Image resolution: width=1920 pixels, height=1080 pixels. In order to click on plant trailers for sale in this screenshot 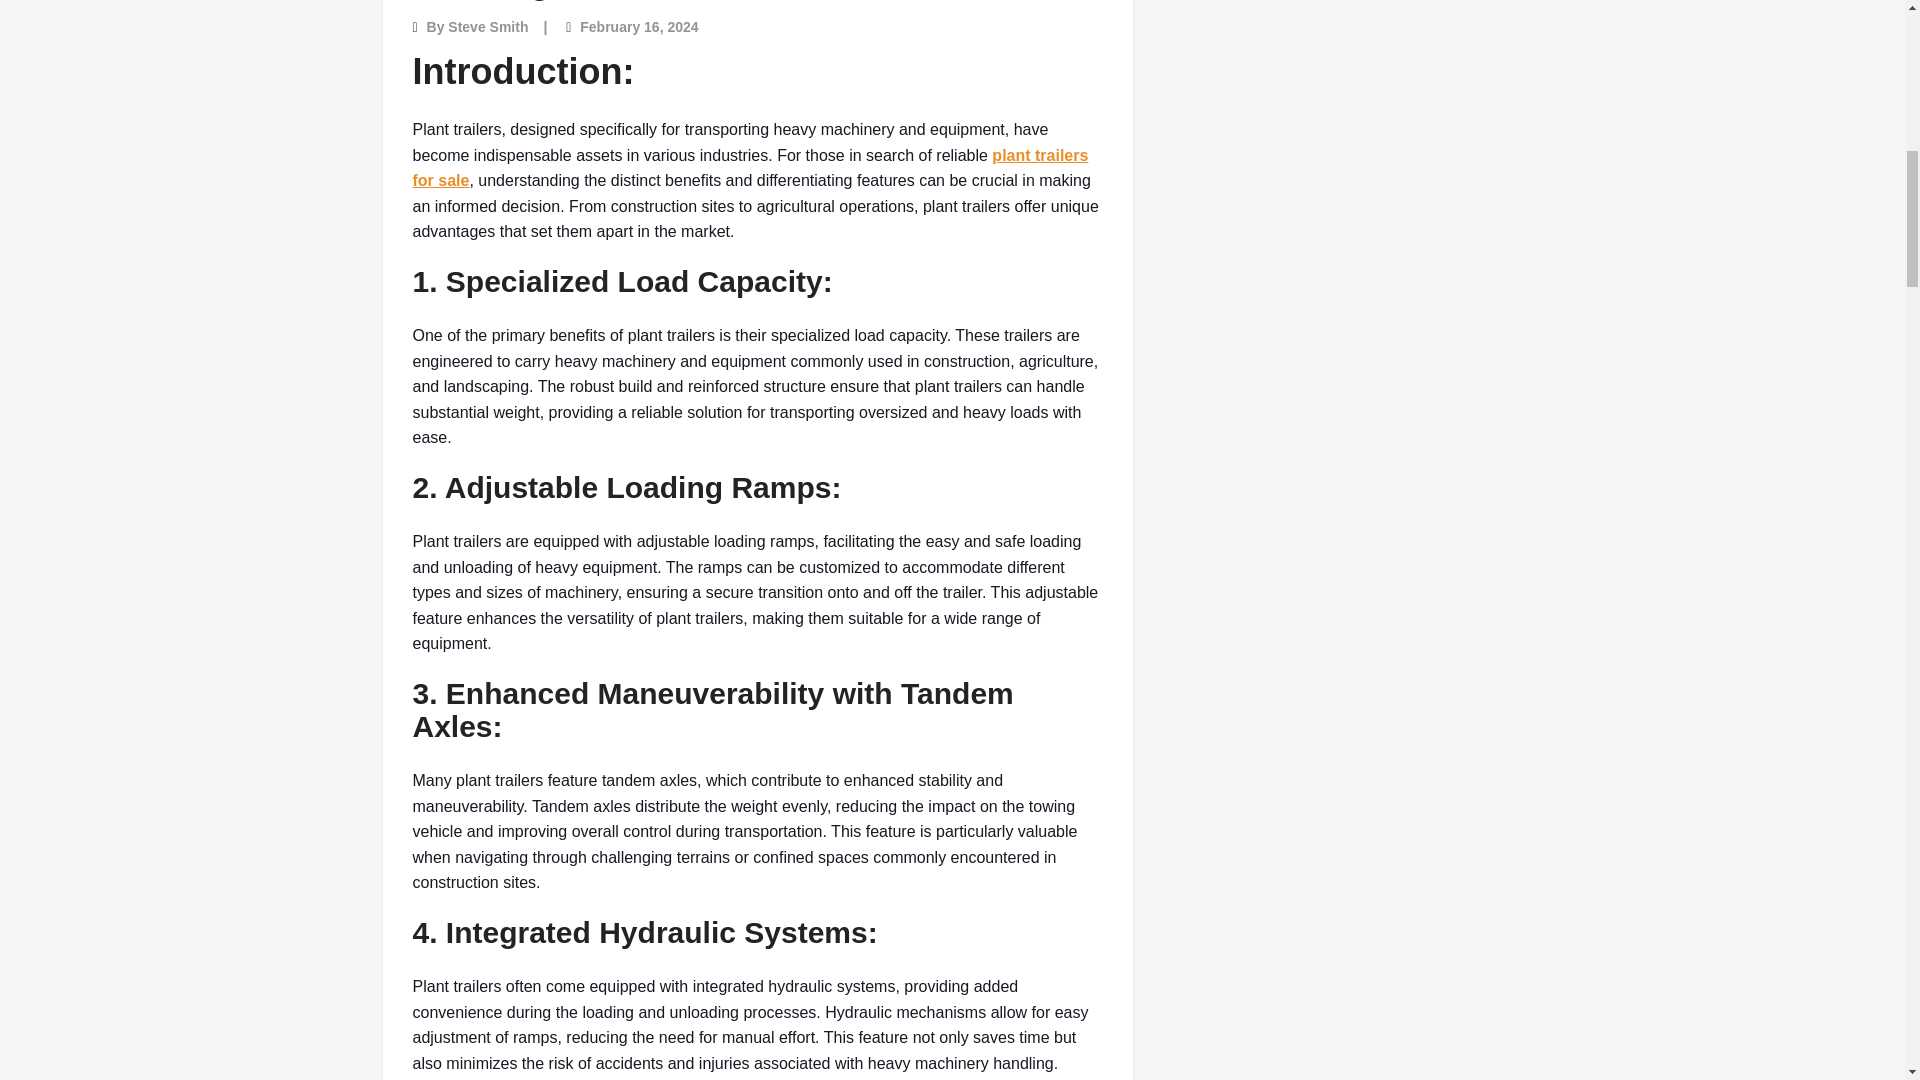, I will do `click(750, 168)`.